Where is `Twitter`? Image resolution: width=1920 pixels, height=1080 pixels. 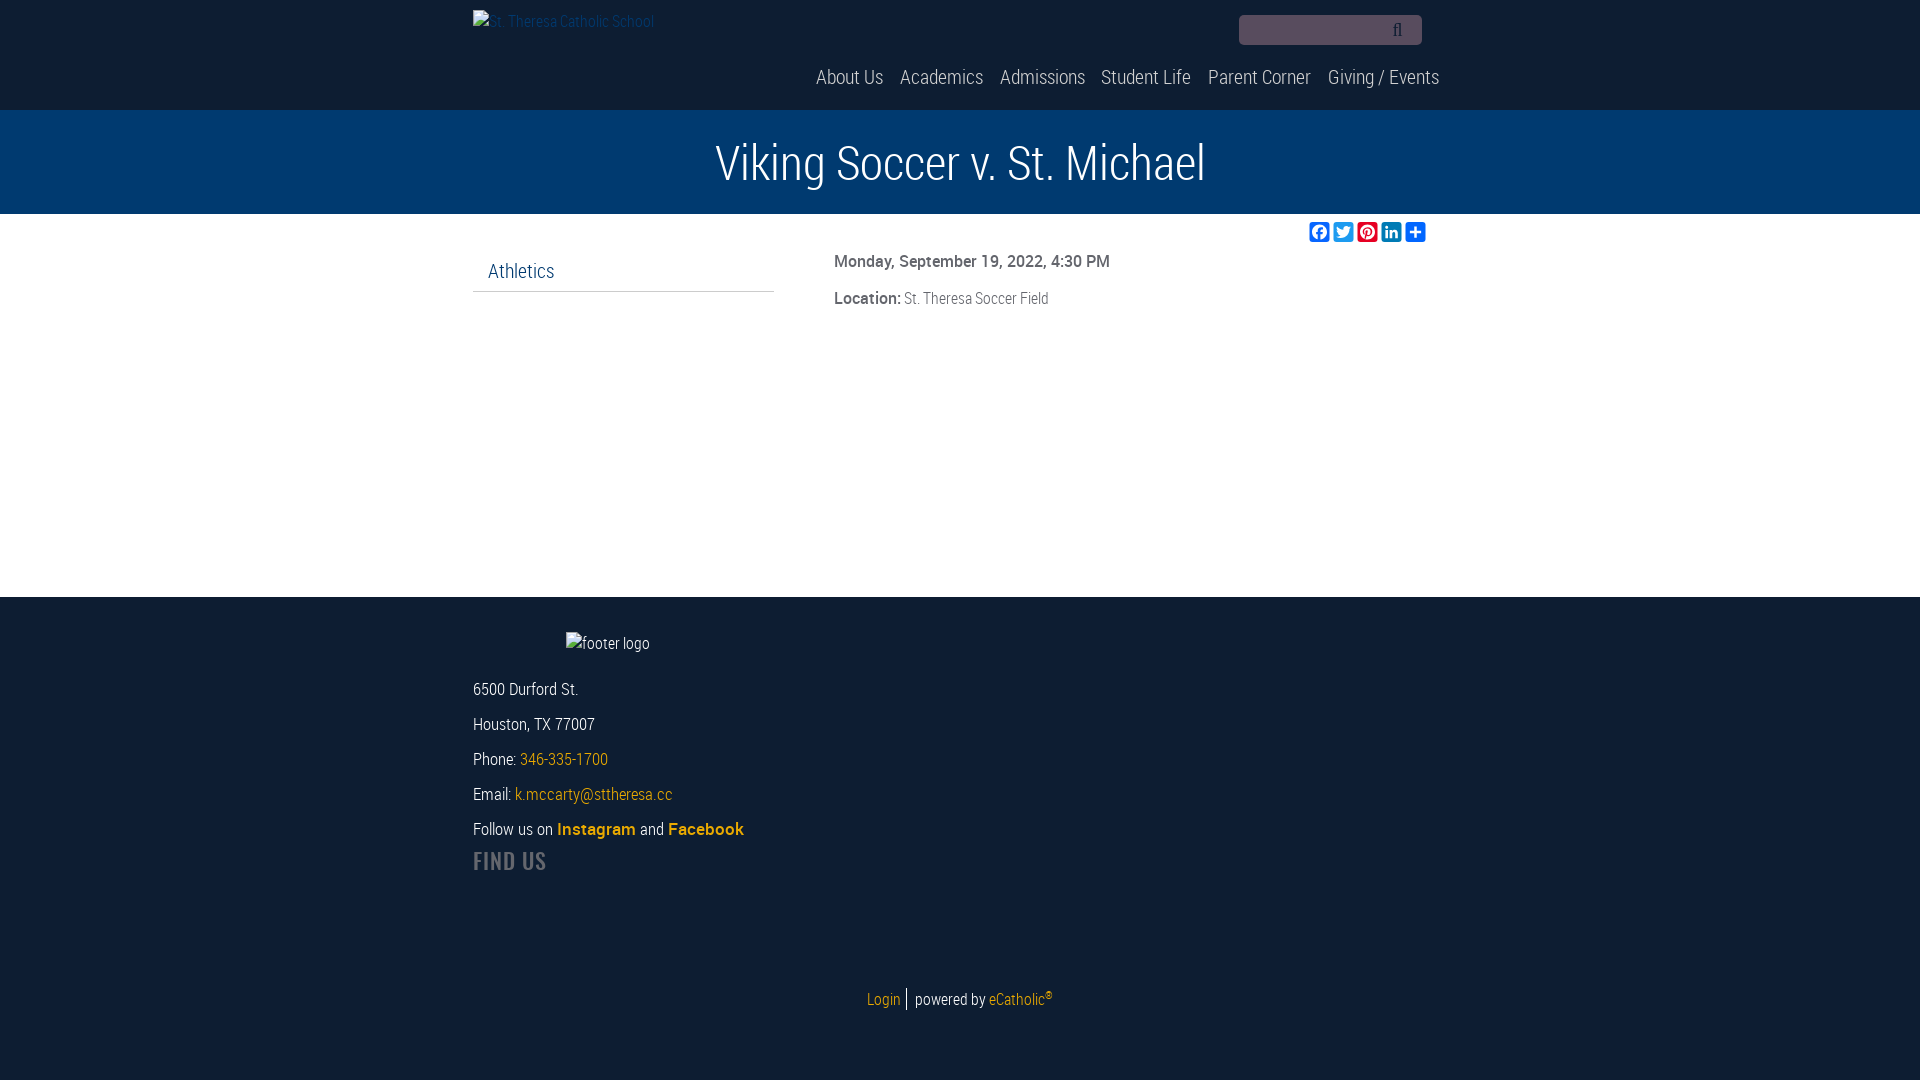
Twitter is located at coordinates (1344, 232).